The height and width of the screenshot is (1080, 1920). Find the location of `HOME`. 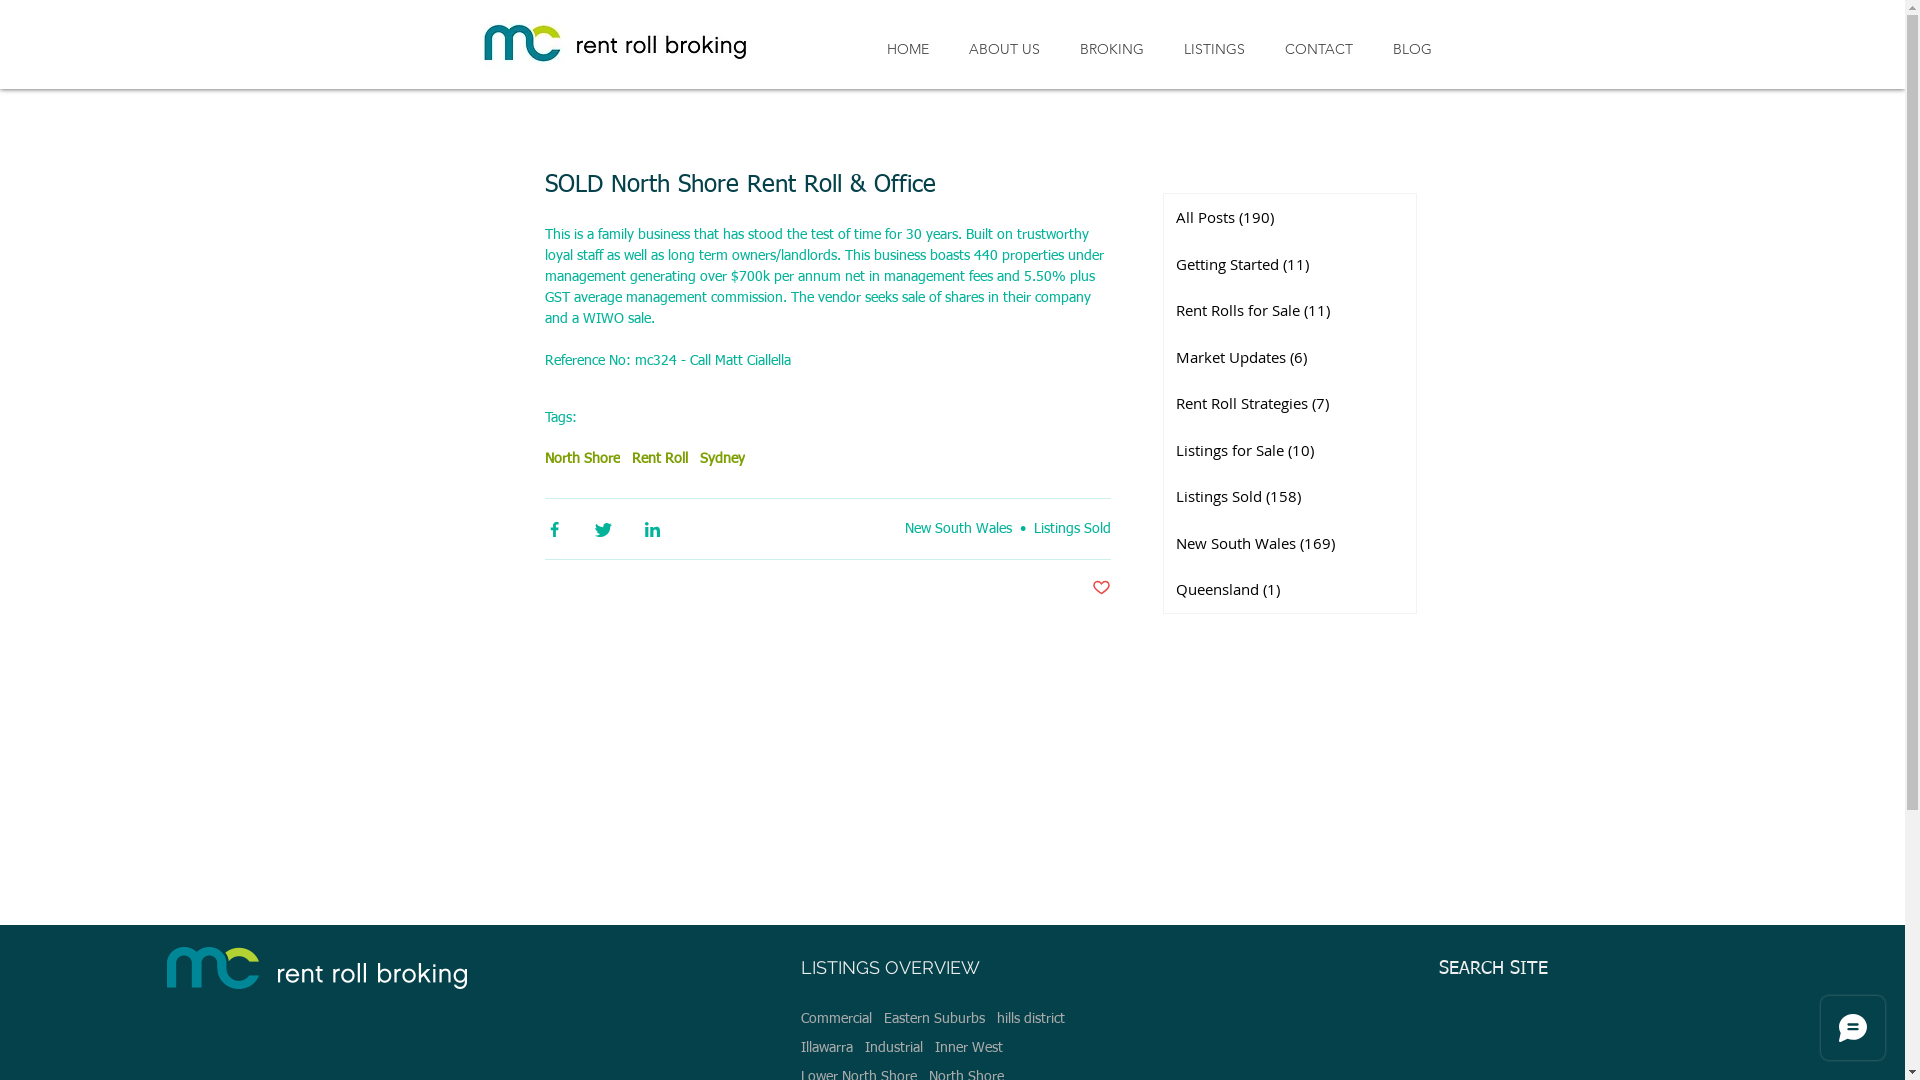

HOME is located at coordinates (907, 50).